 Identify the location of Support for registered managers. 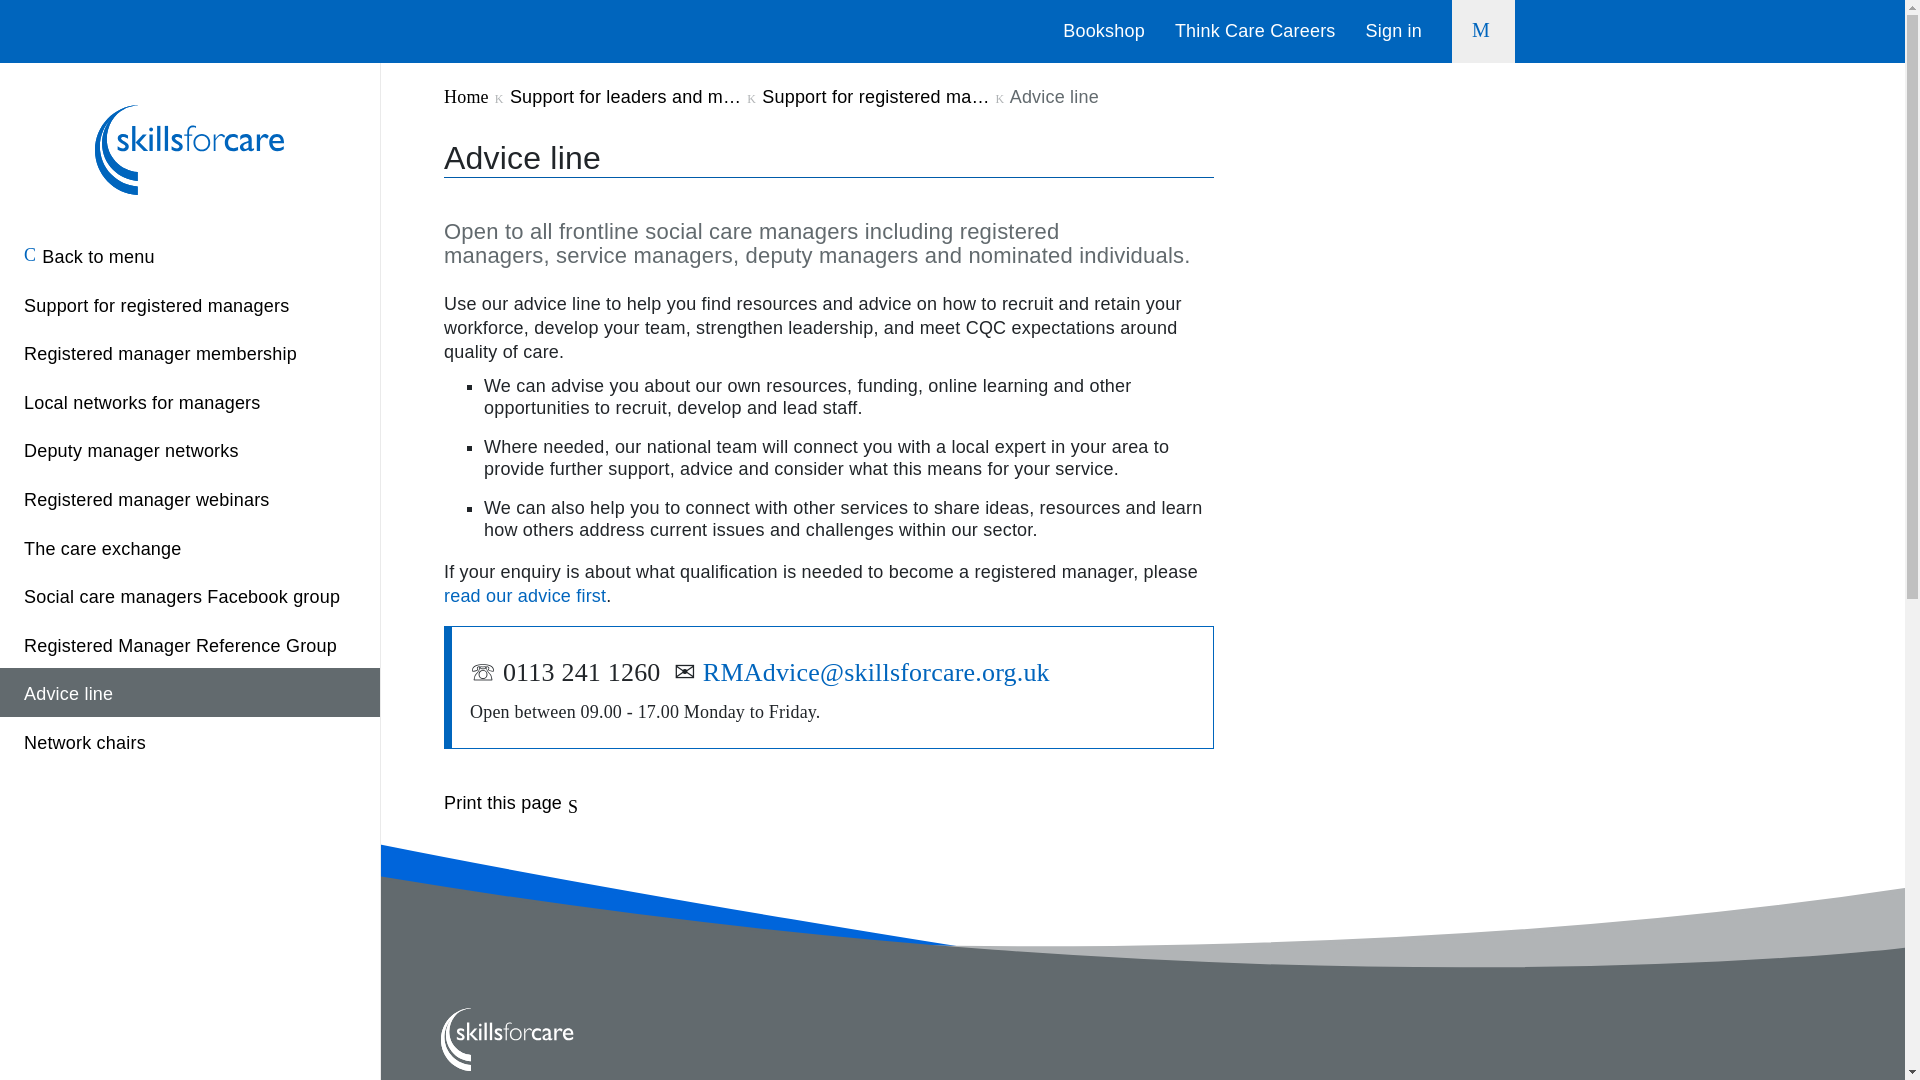
(190, 304).